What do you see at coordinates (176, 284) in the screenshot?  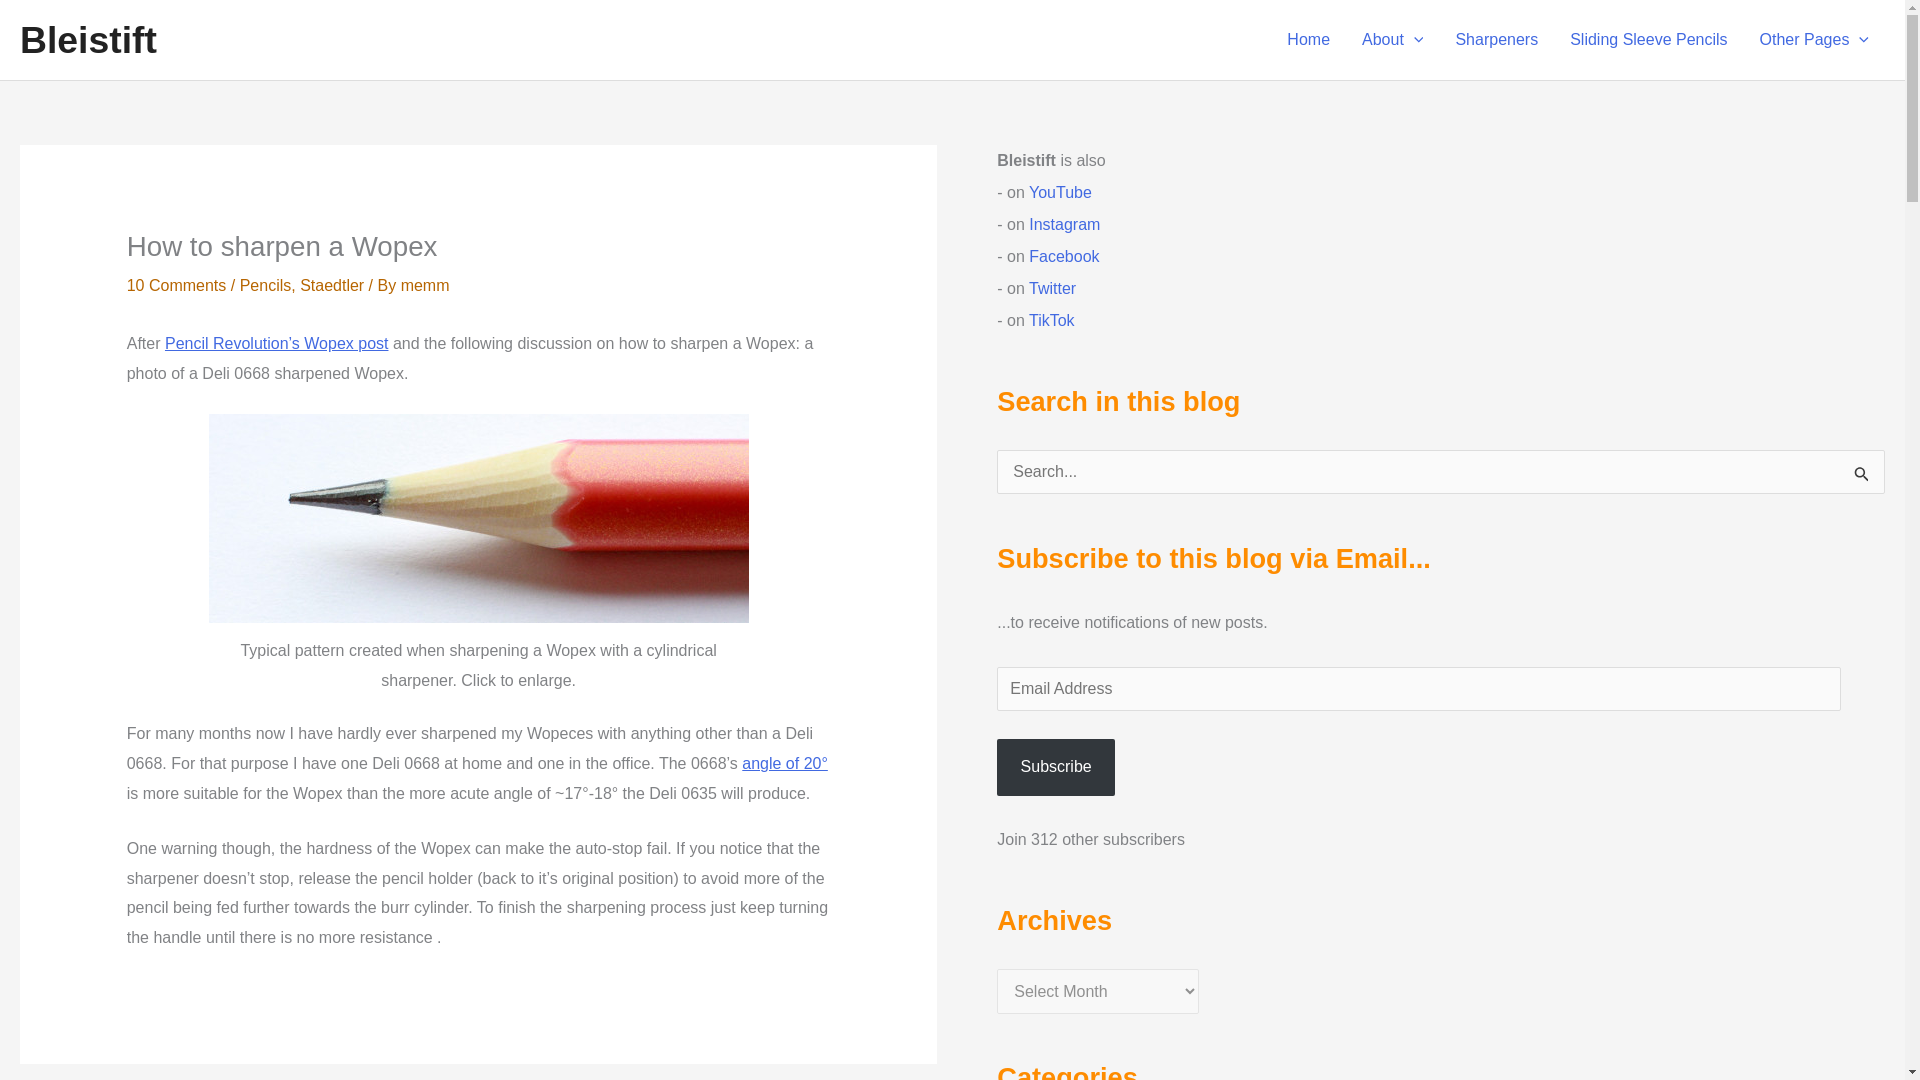 I see `10 Comments` at bounding box center [176, 284].